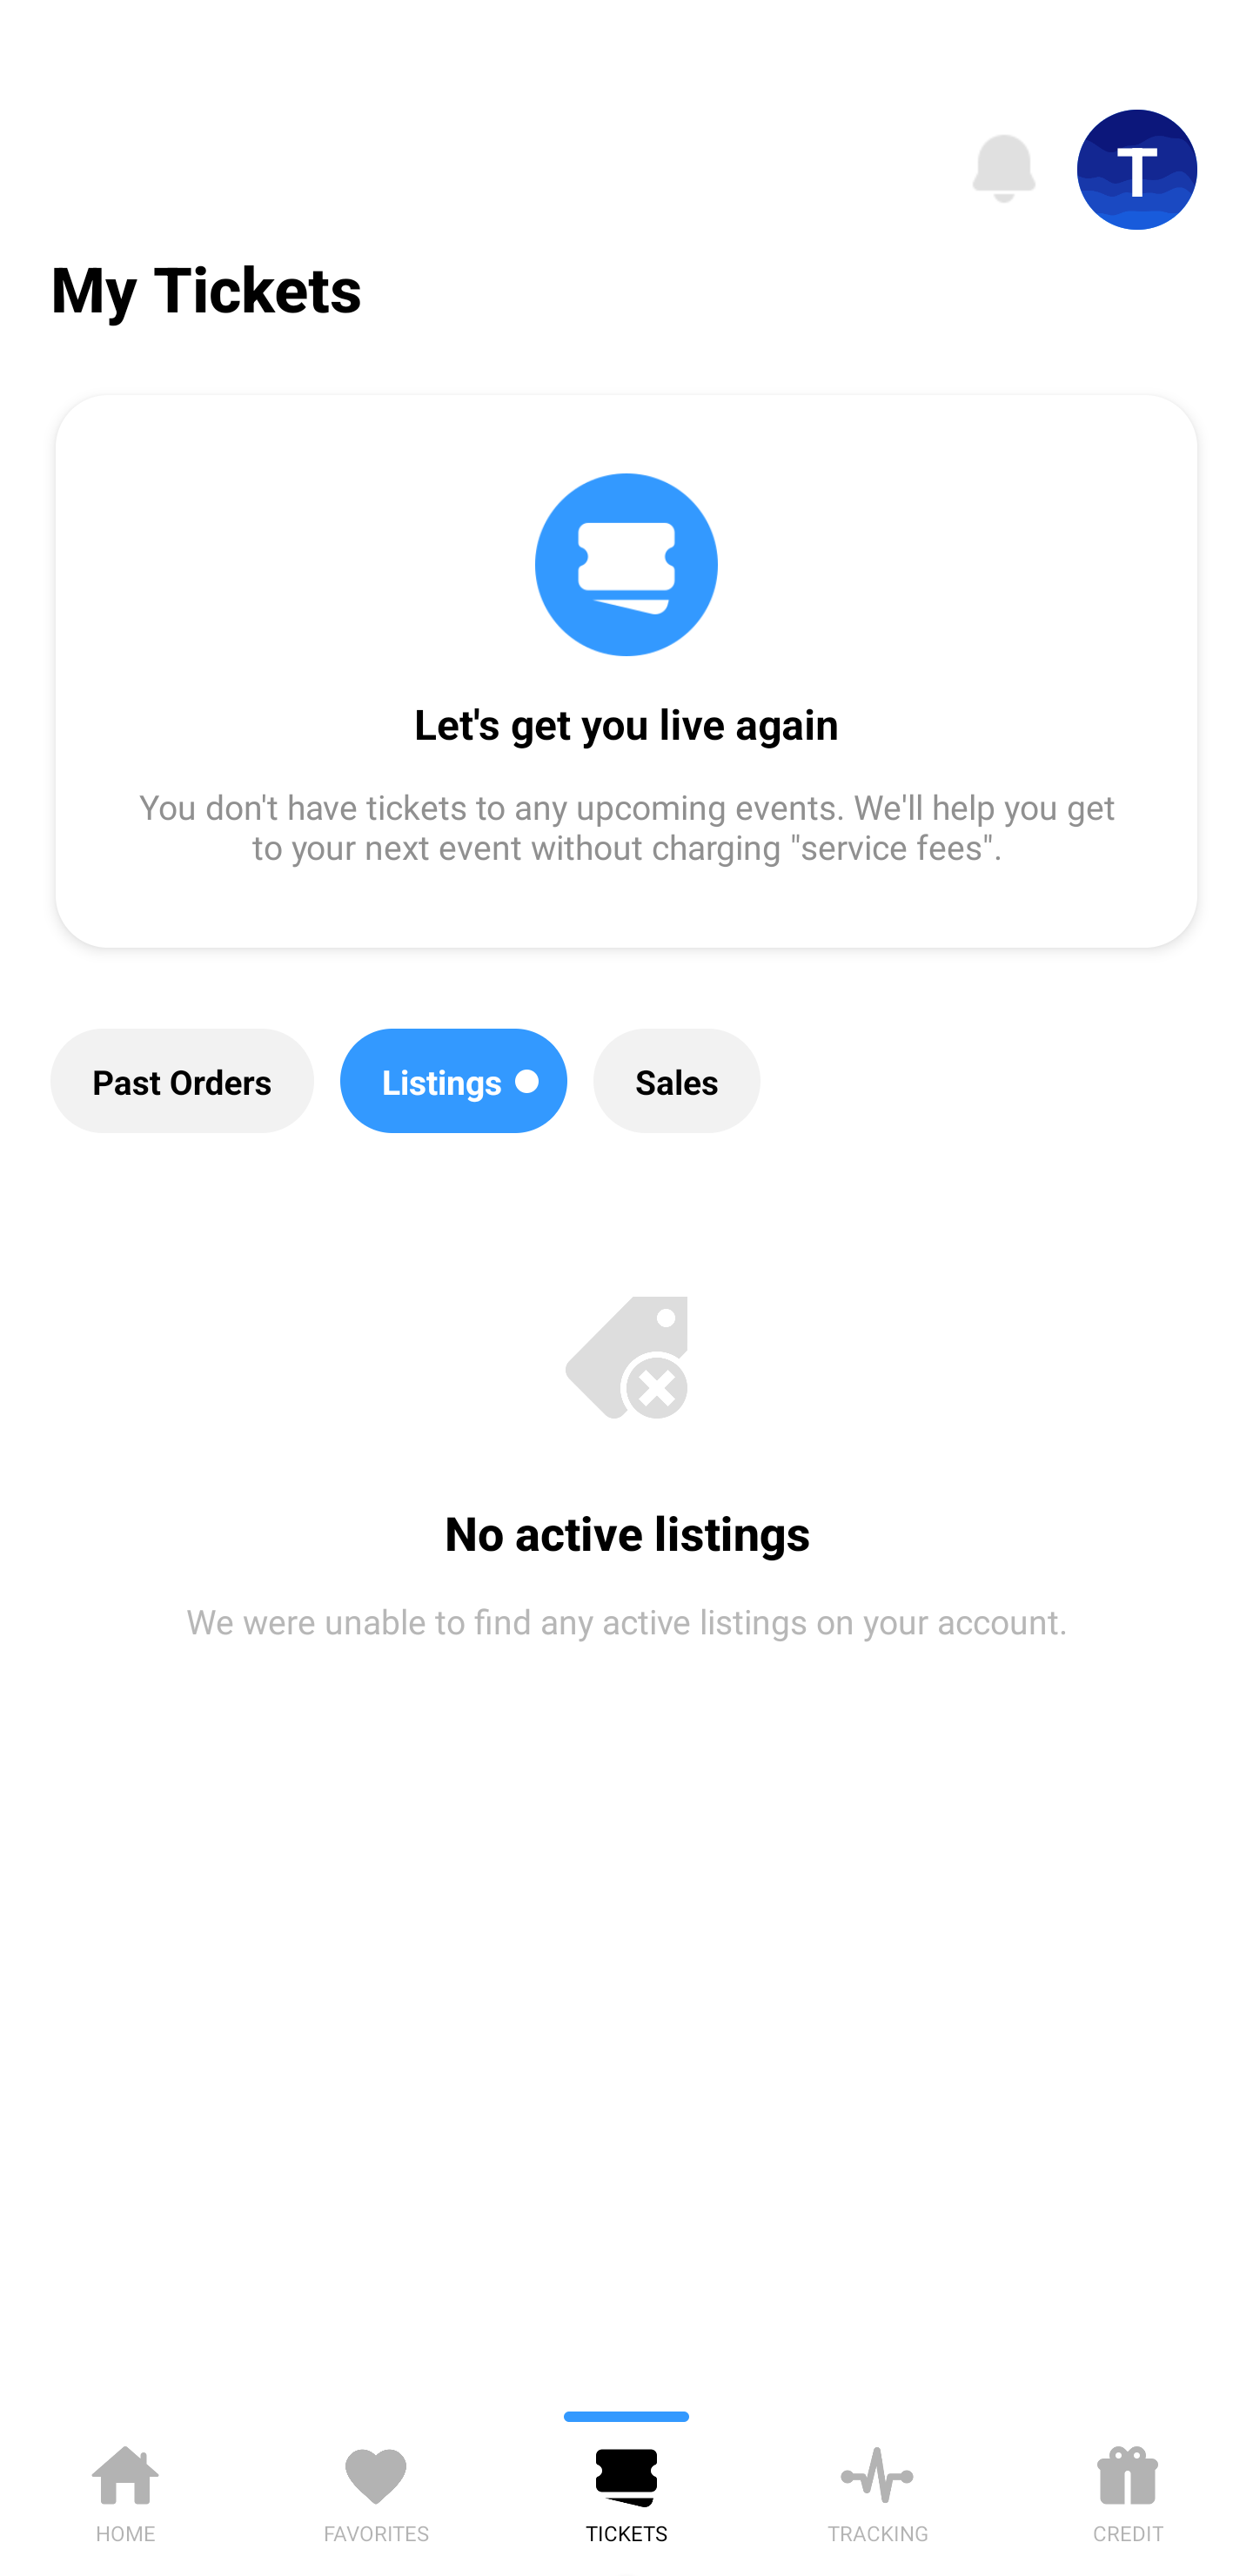 The height and width of the screenshot is (2576, 1253). Describe the element at coordinates (1128, 2489) in the screenshot. I see `CREDIT` at that location.